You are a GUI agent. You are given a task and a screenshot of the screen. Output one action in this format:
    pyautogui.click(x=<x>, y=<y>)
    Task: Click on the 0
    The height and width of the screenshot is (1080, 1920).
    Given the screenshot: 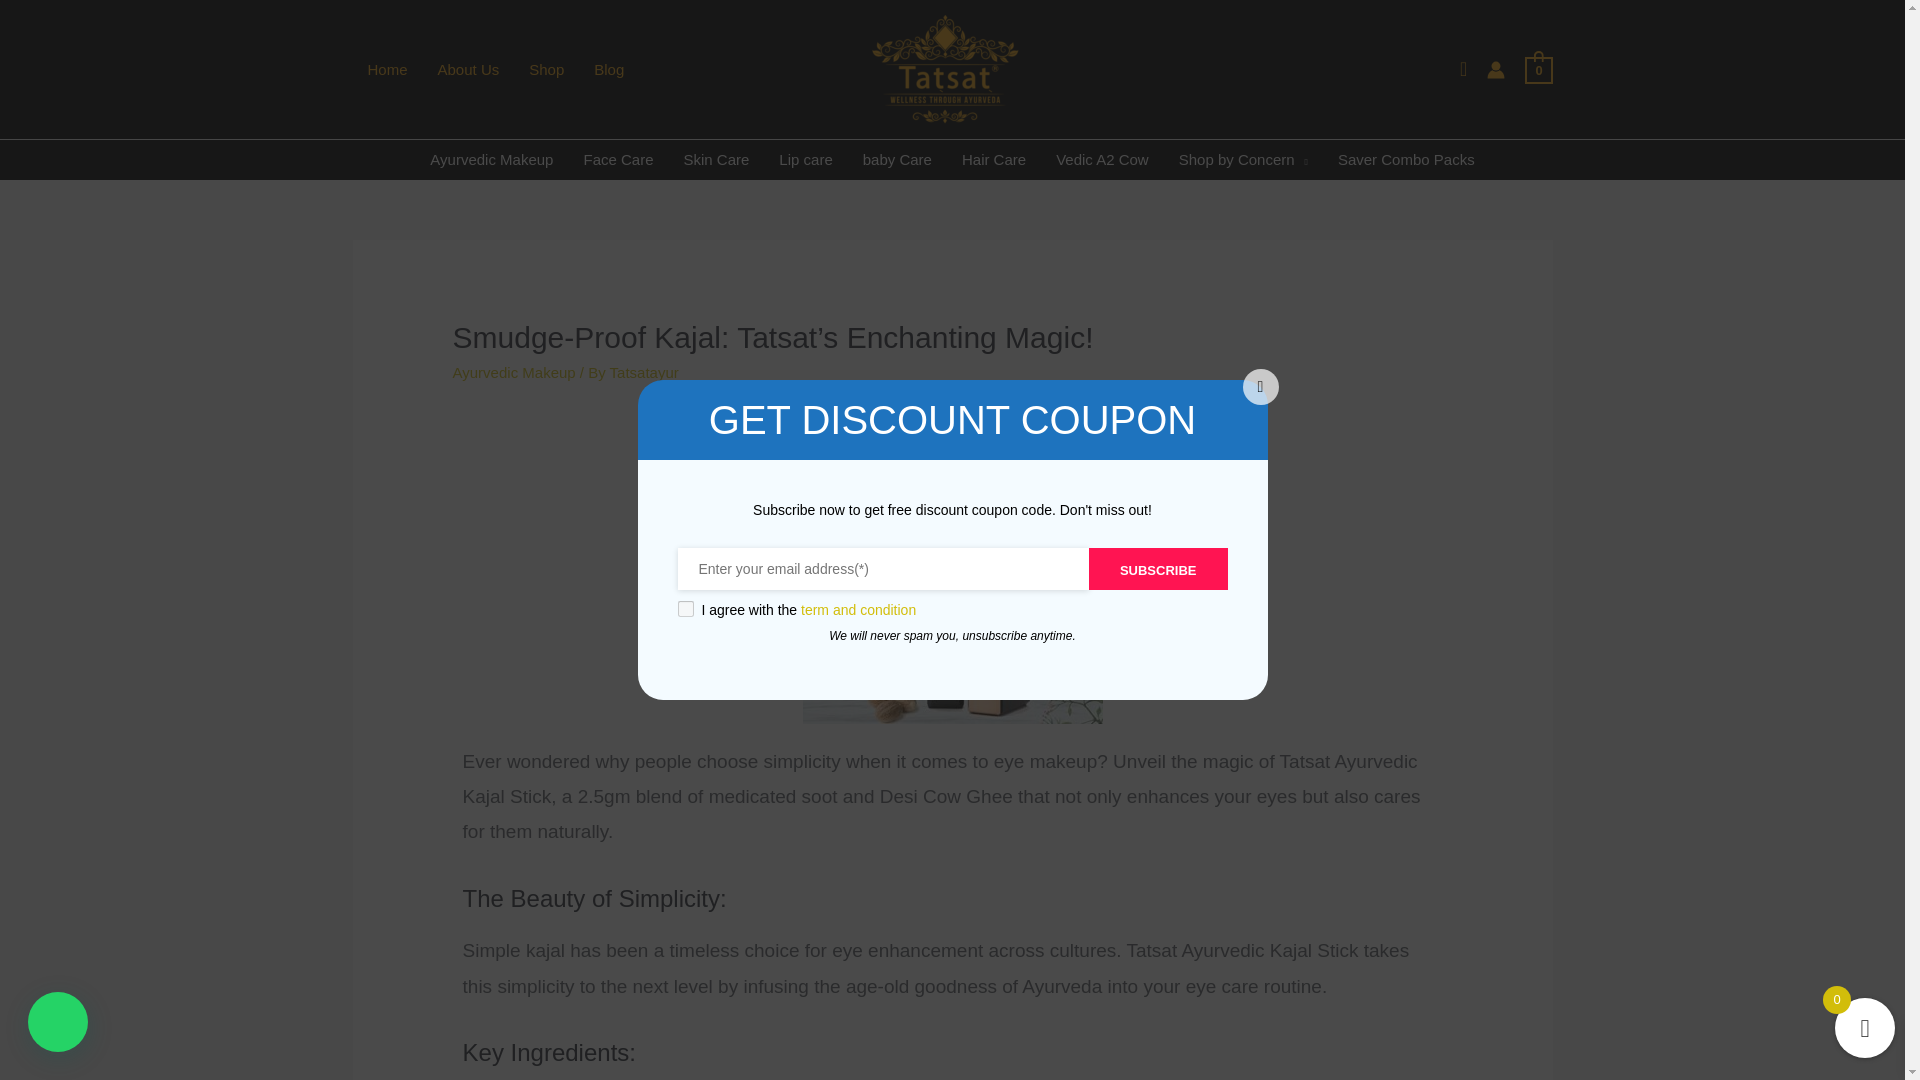 What is the action you would take?
    pyautogui.click(x=1538, y=68)
    